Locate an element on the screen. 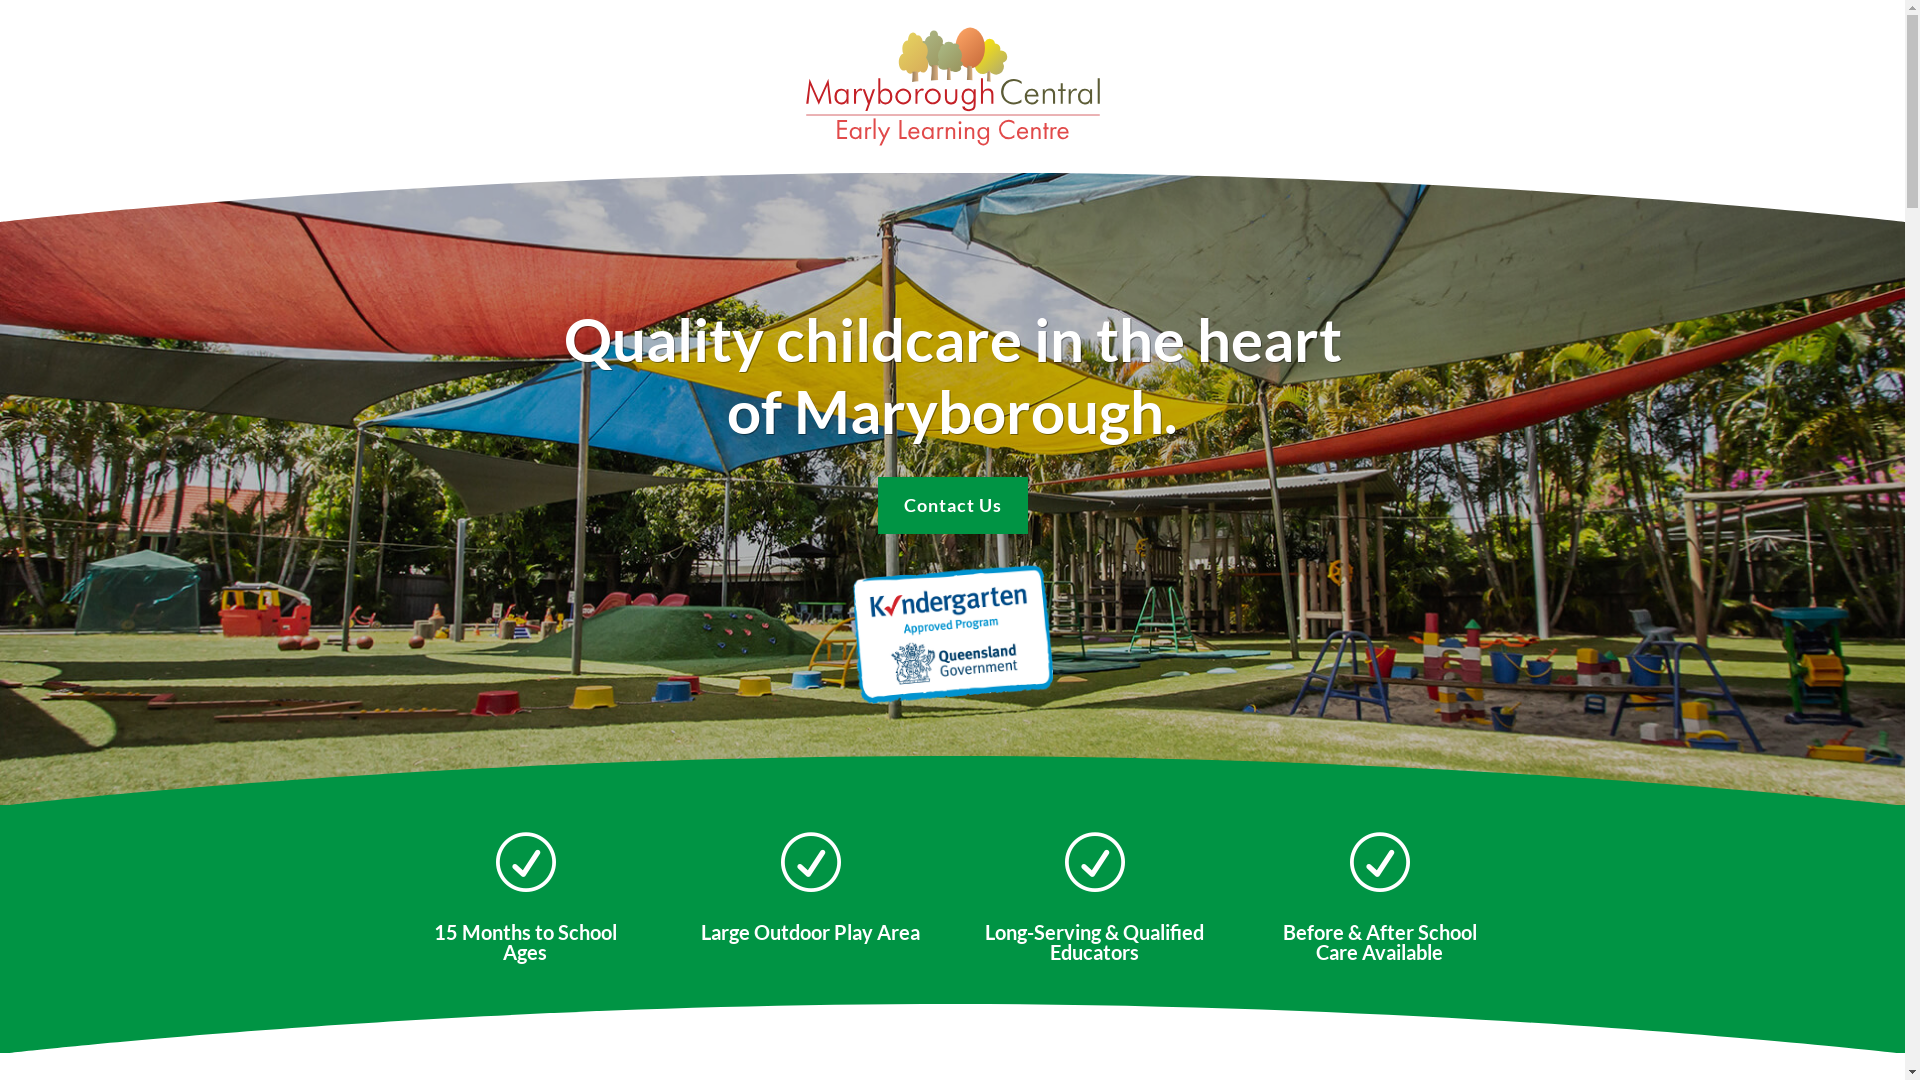 The width and height of the screenshot is (1920, 1080). Contact Us is located at coordinates (953, 506).